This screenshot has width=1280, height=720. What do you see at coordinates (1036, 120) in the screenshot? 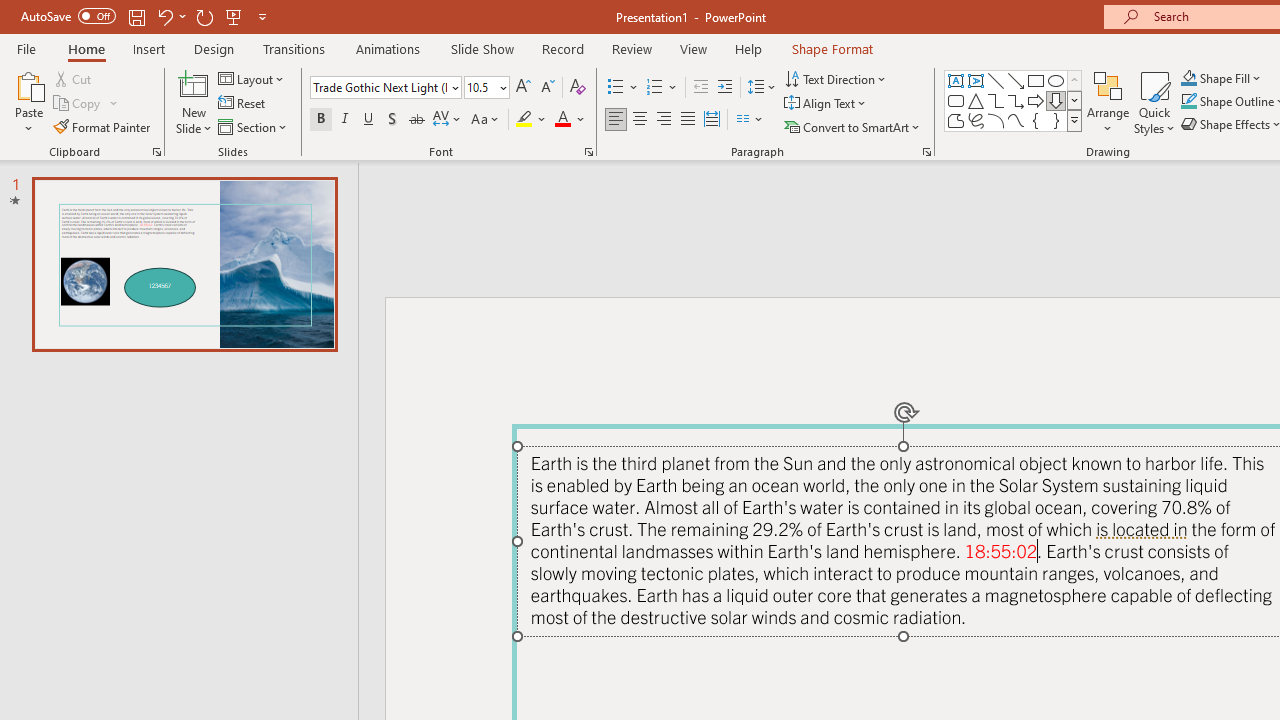
I see `Left Brace` at bounding box center [1036, 120].